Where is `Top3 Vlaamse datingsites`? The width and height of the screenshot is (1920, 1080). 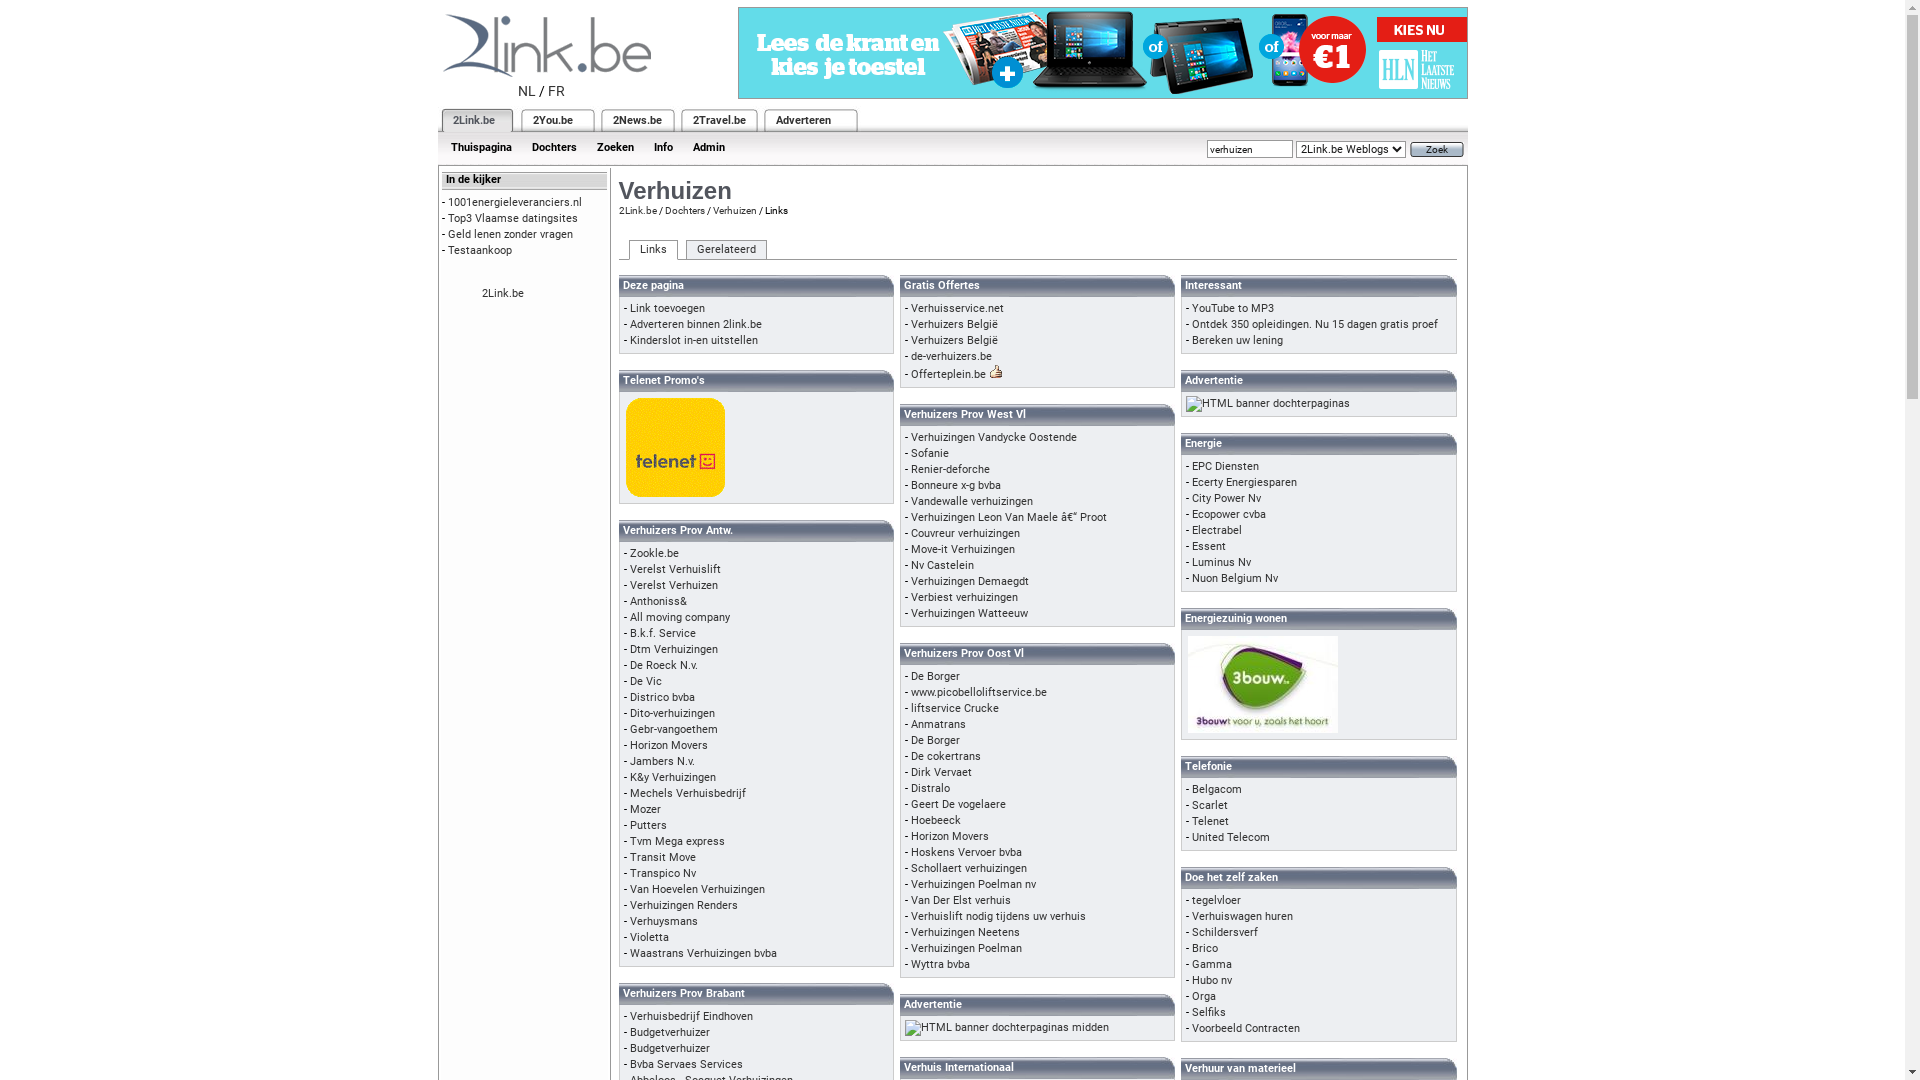
Top3 Vlaamse datingsites is located at coordinates (513, 218).